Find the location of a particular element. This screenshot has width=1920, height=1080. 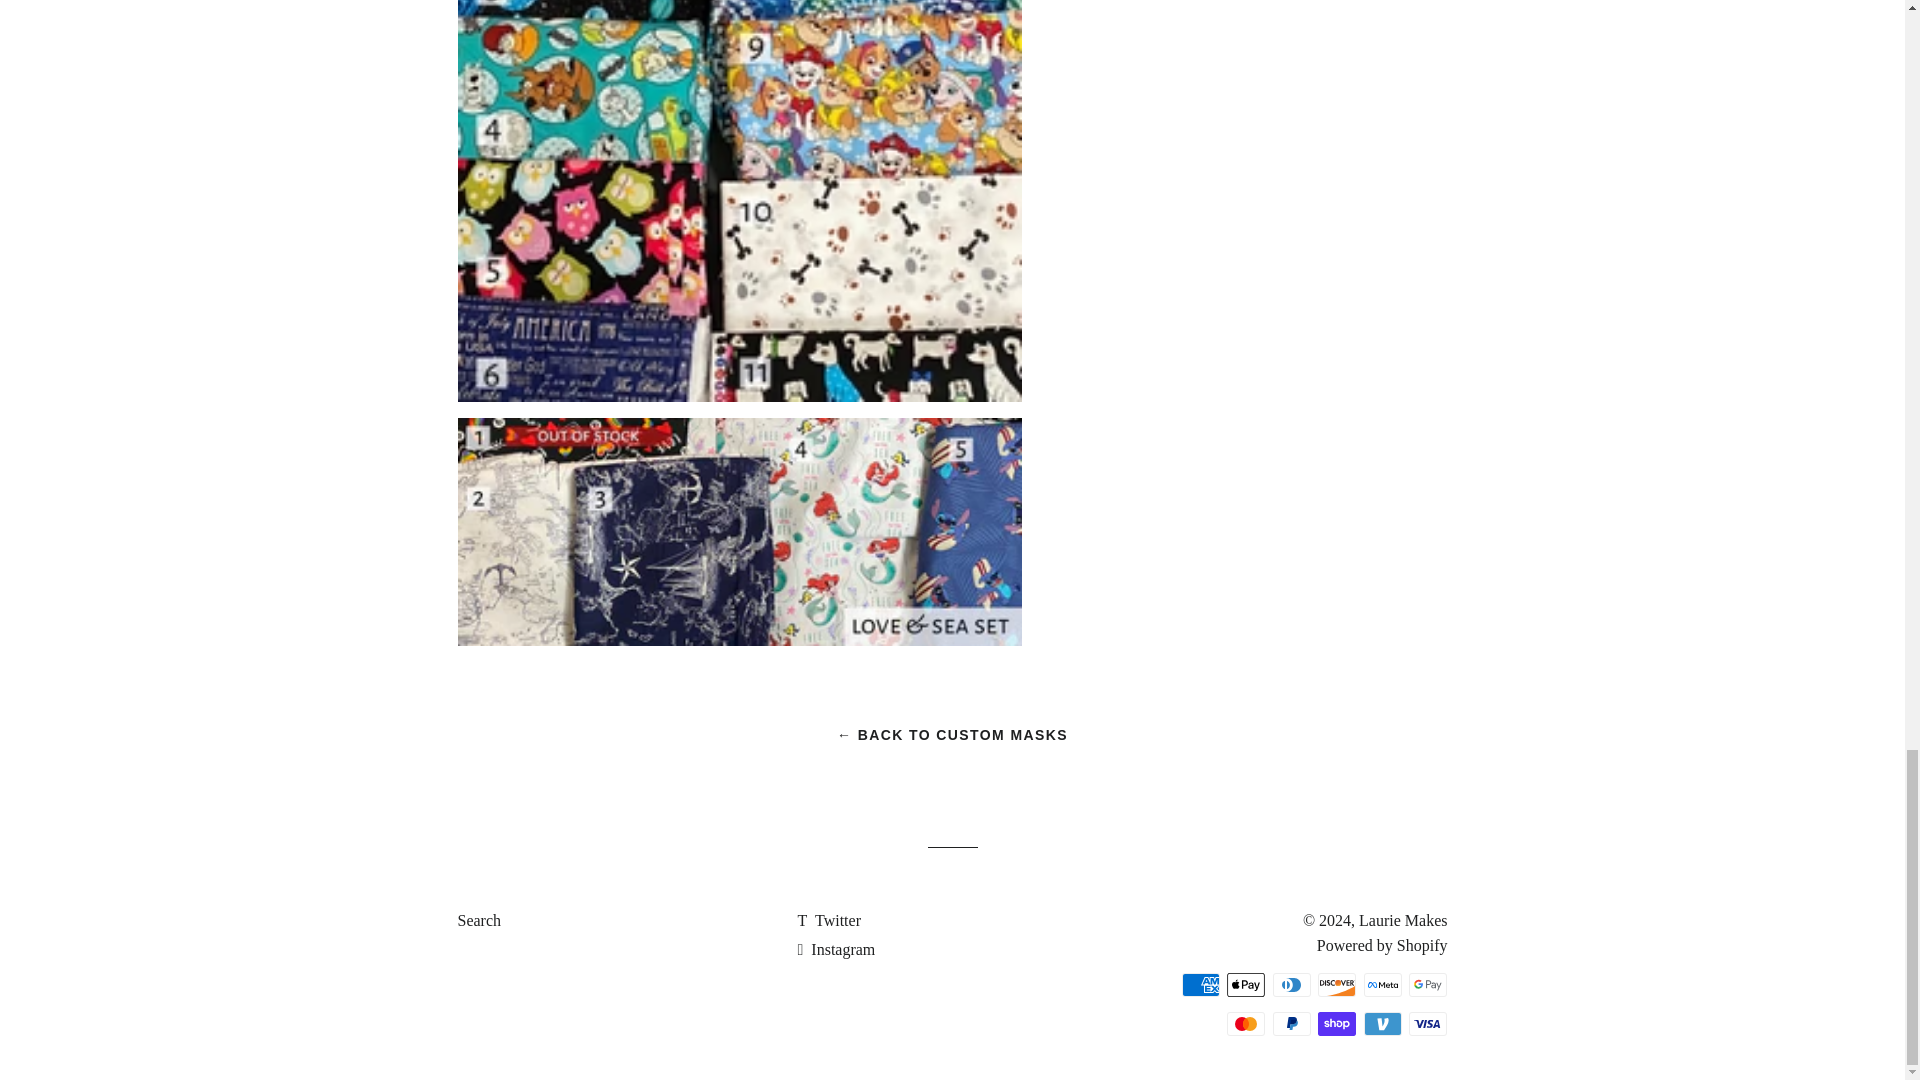

Visa is located at coordinates (1428, 1023).